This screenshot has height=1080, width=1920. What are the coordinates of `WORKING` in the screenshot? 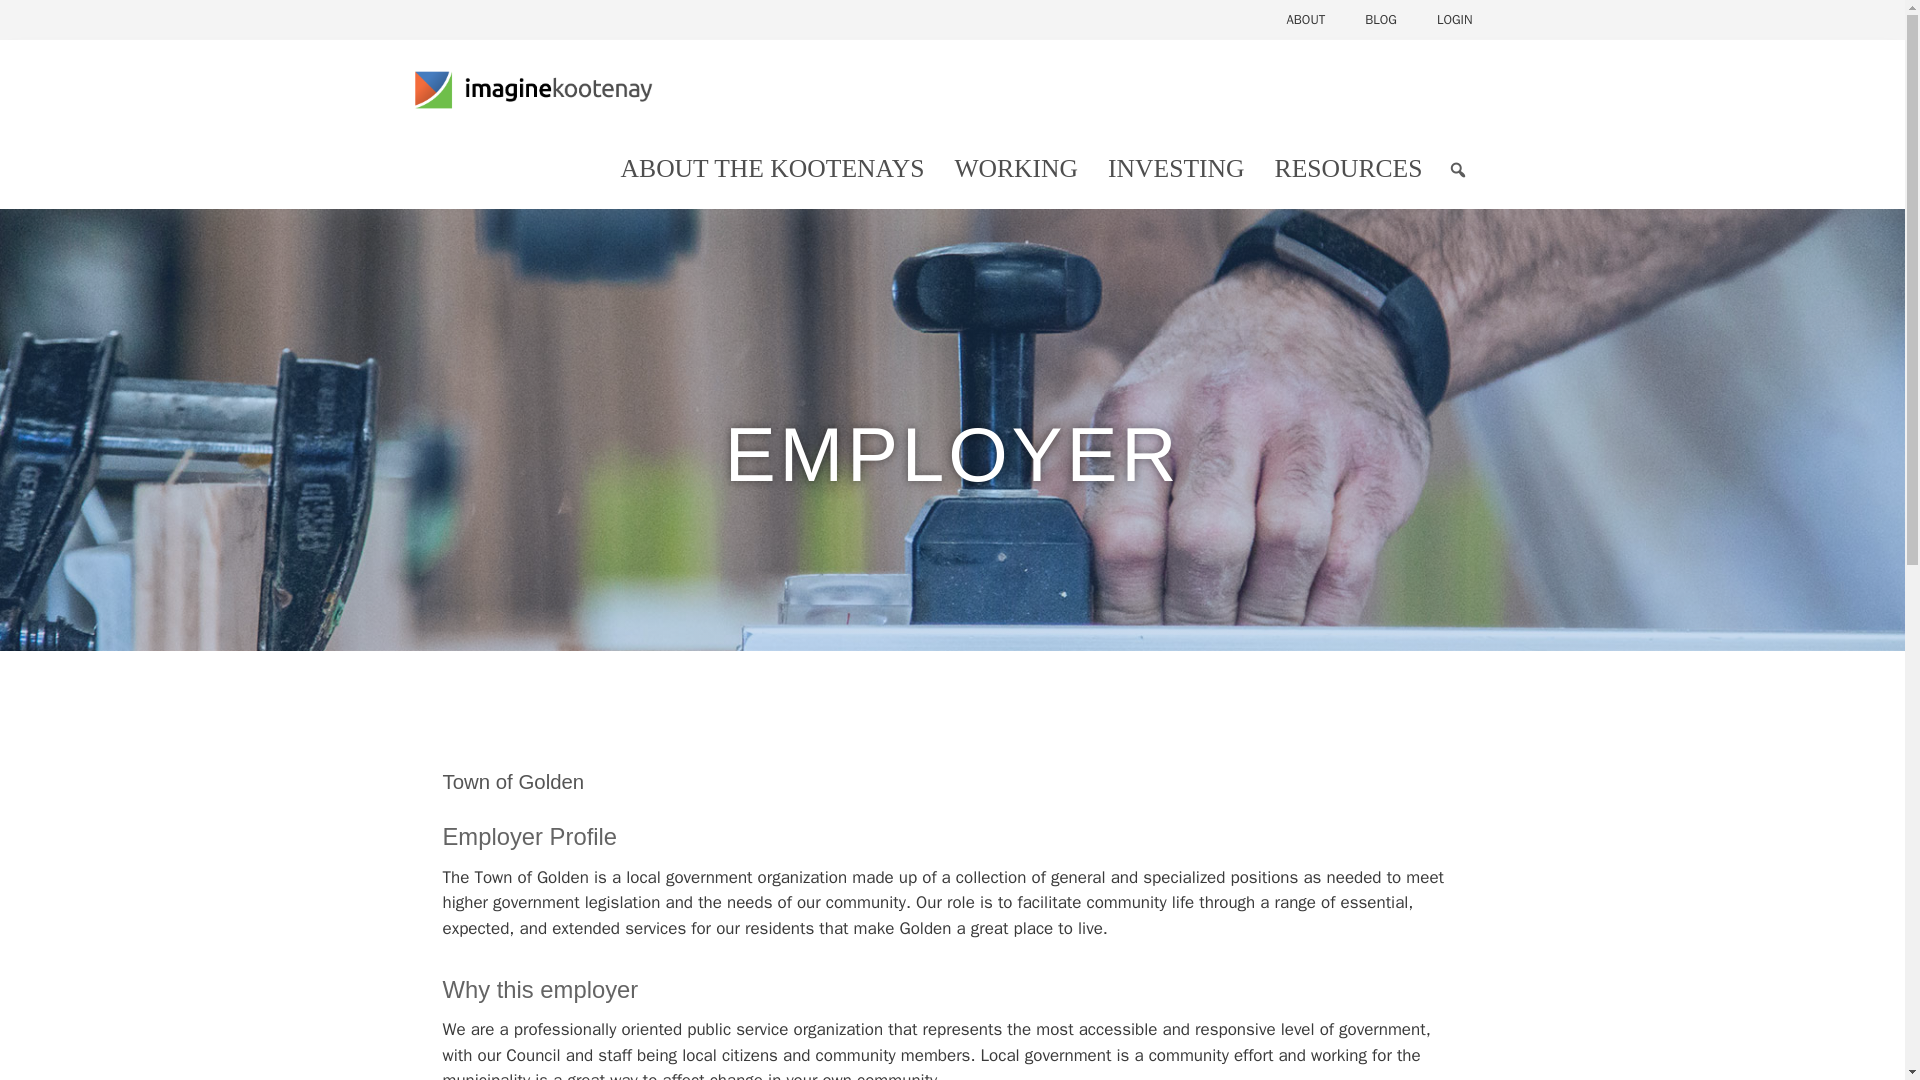 It's located at (1016, 168).